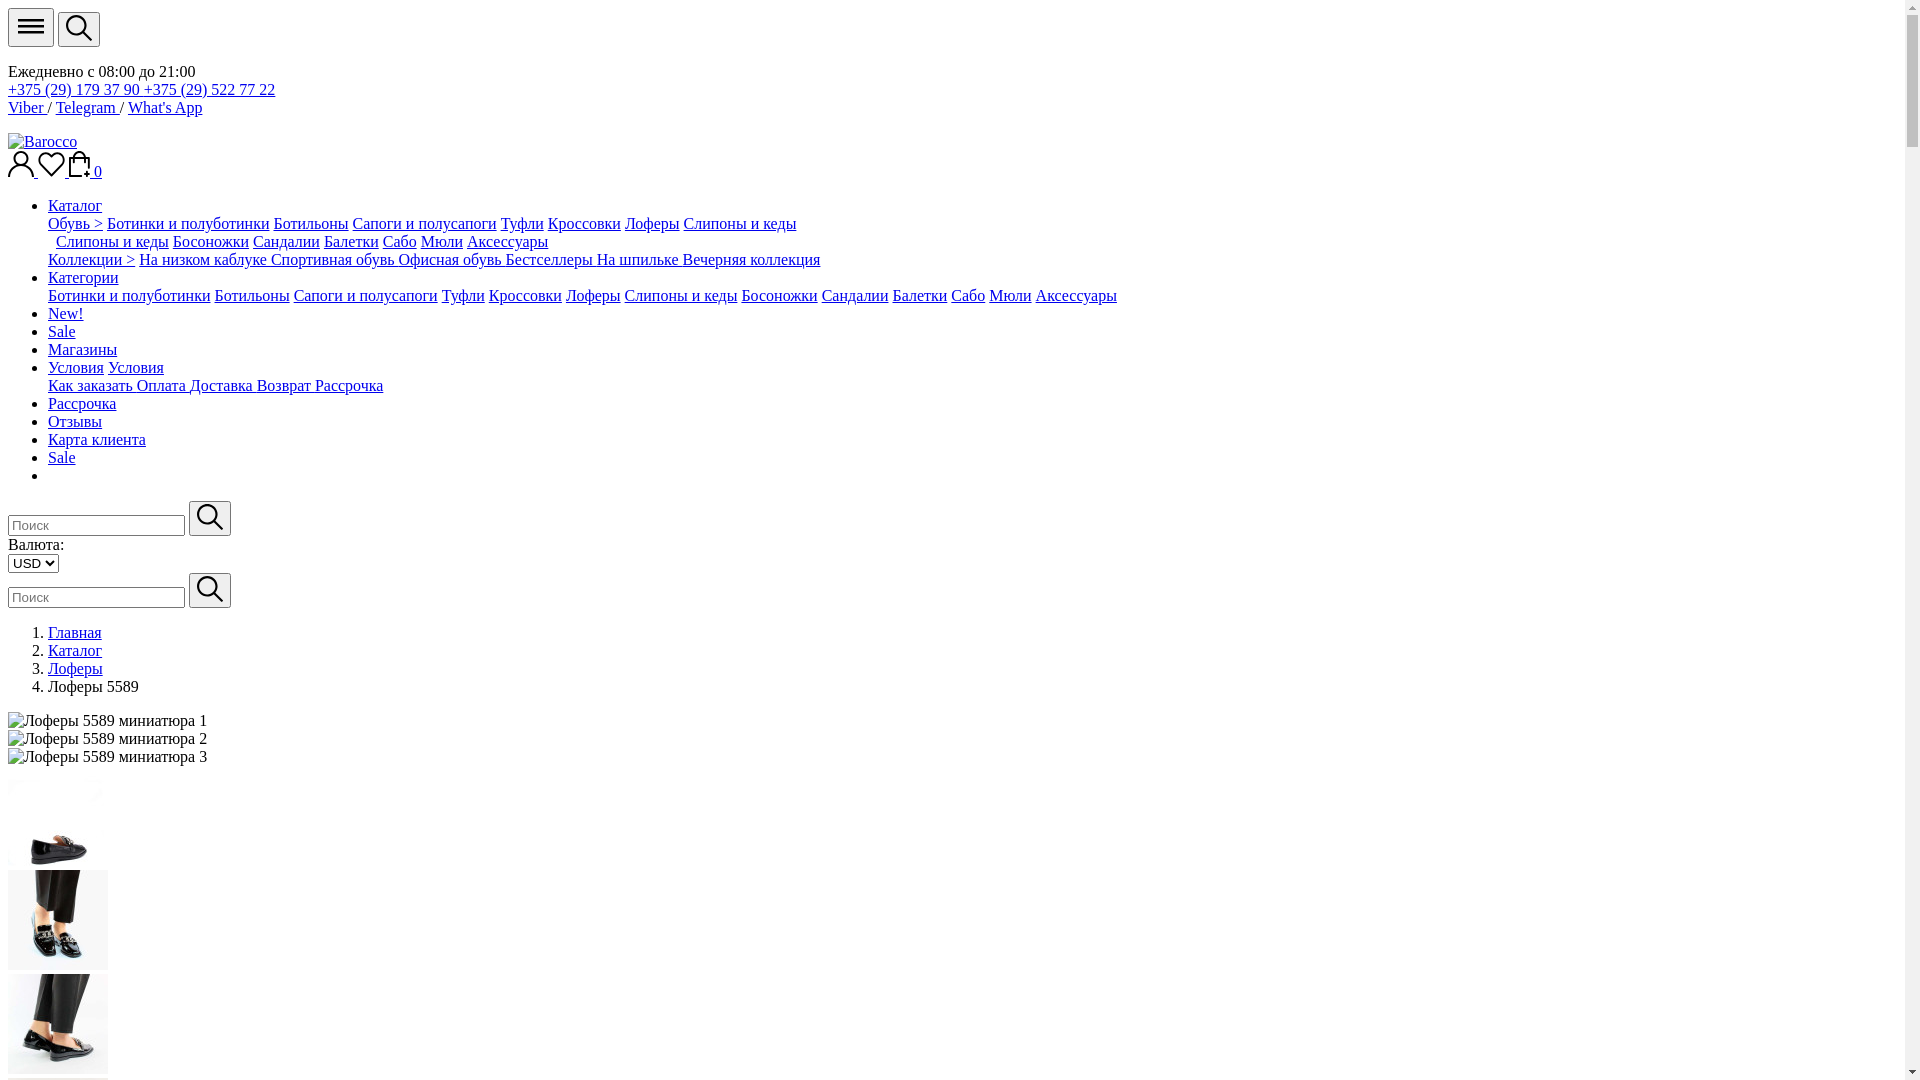 Image resolution: width=1920 pixels, height=1080 pixels. What do you see at coordinates (66, 314) in the screenshot?
I see `New!` at bounding box center [66, 314].